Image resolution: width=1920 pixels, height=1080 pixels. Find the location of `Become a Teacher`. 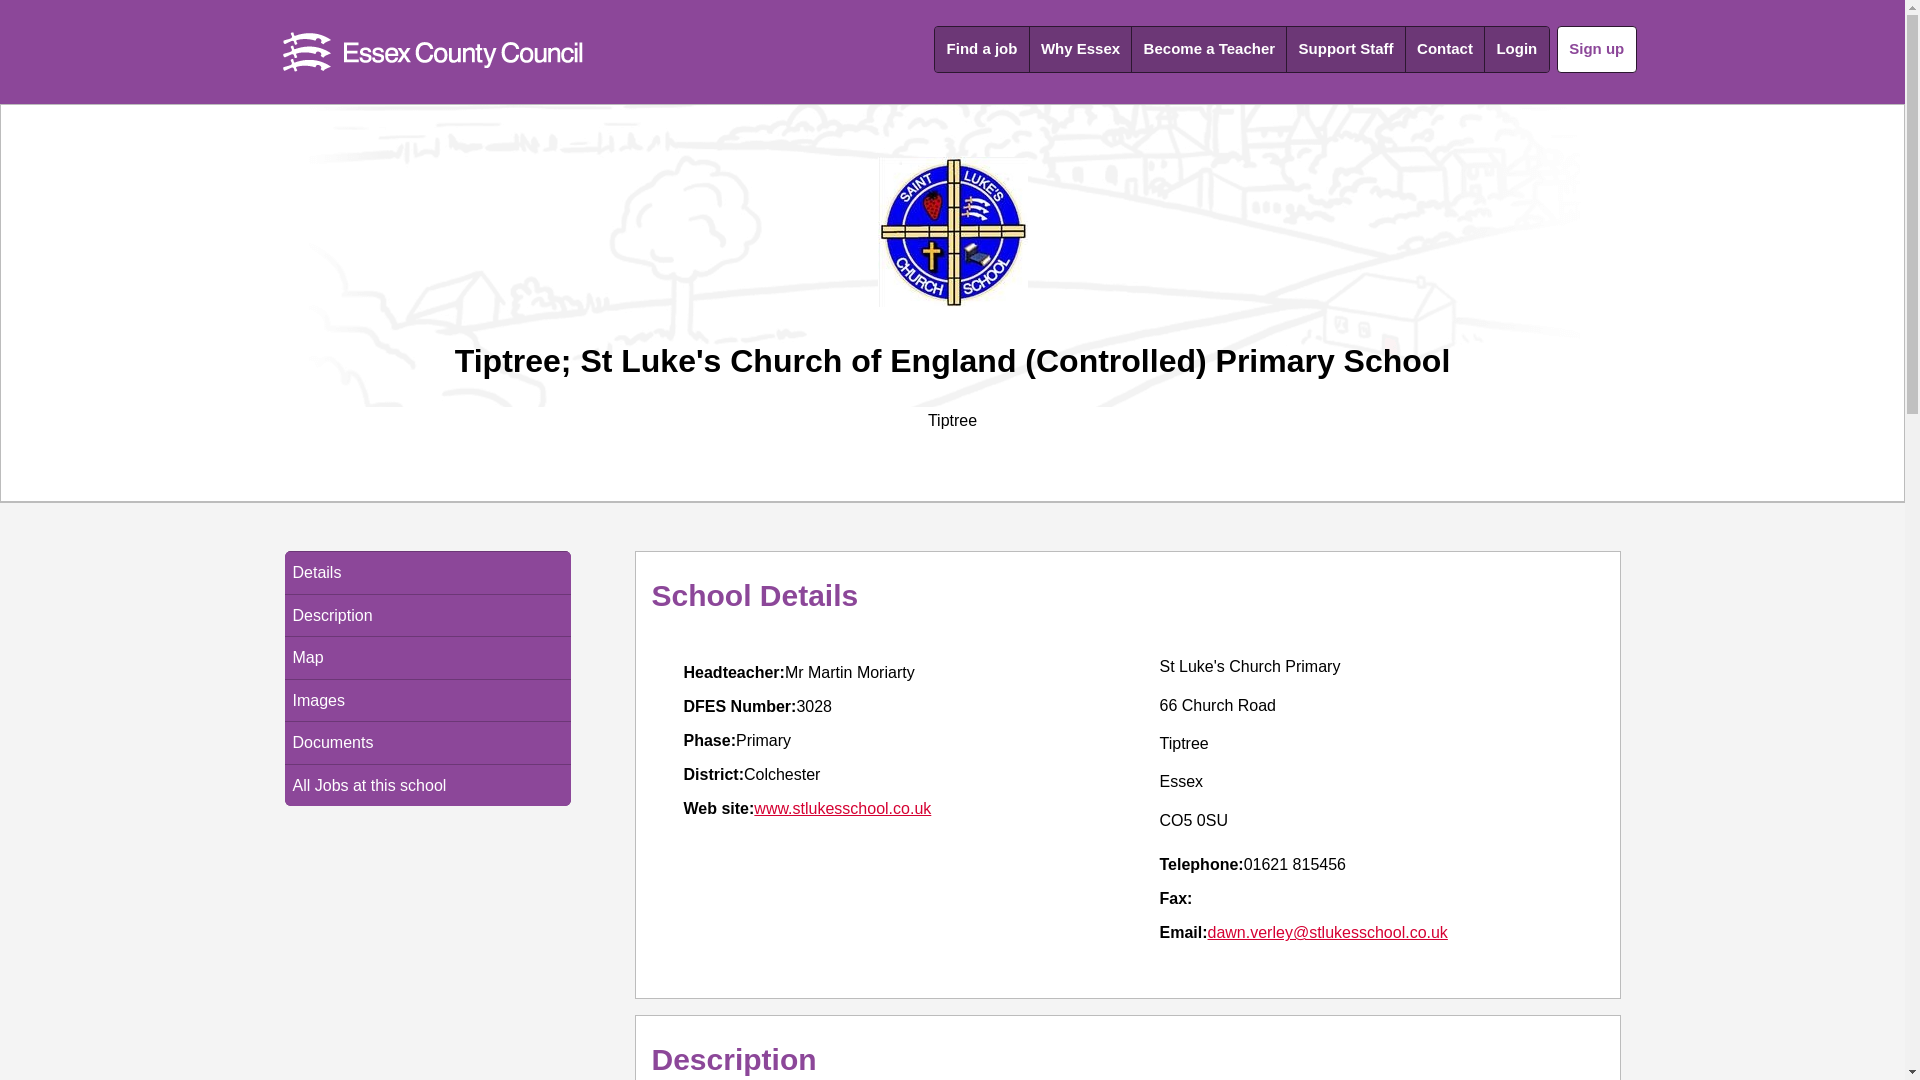

Become a Teacher is located at coordinates (1209, 50).